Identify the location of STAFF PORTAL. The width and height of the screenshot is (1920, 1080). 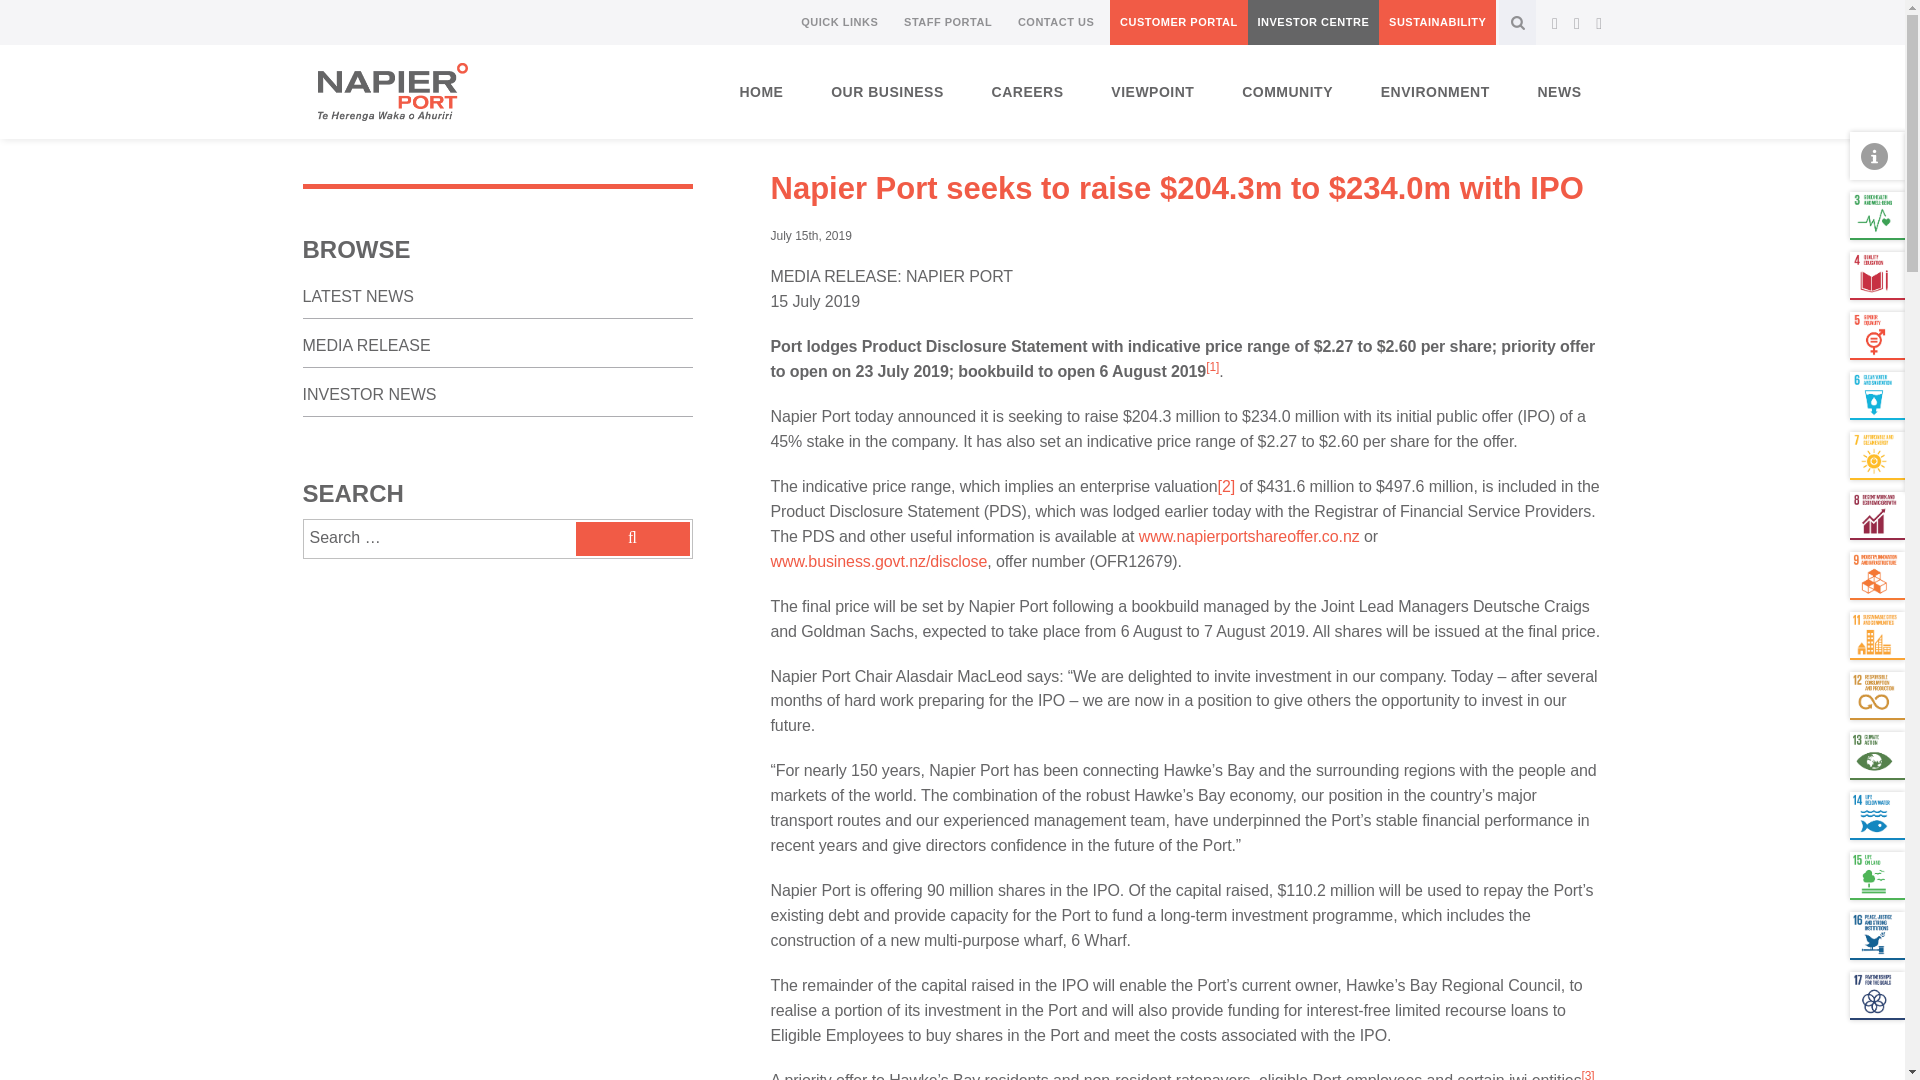
(948, 22).